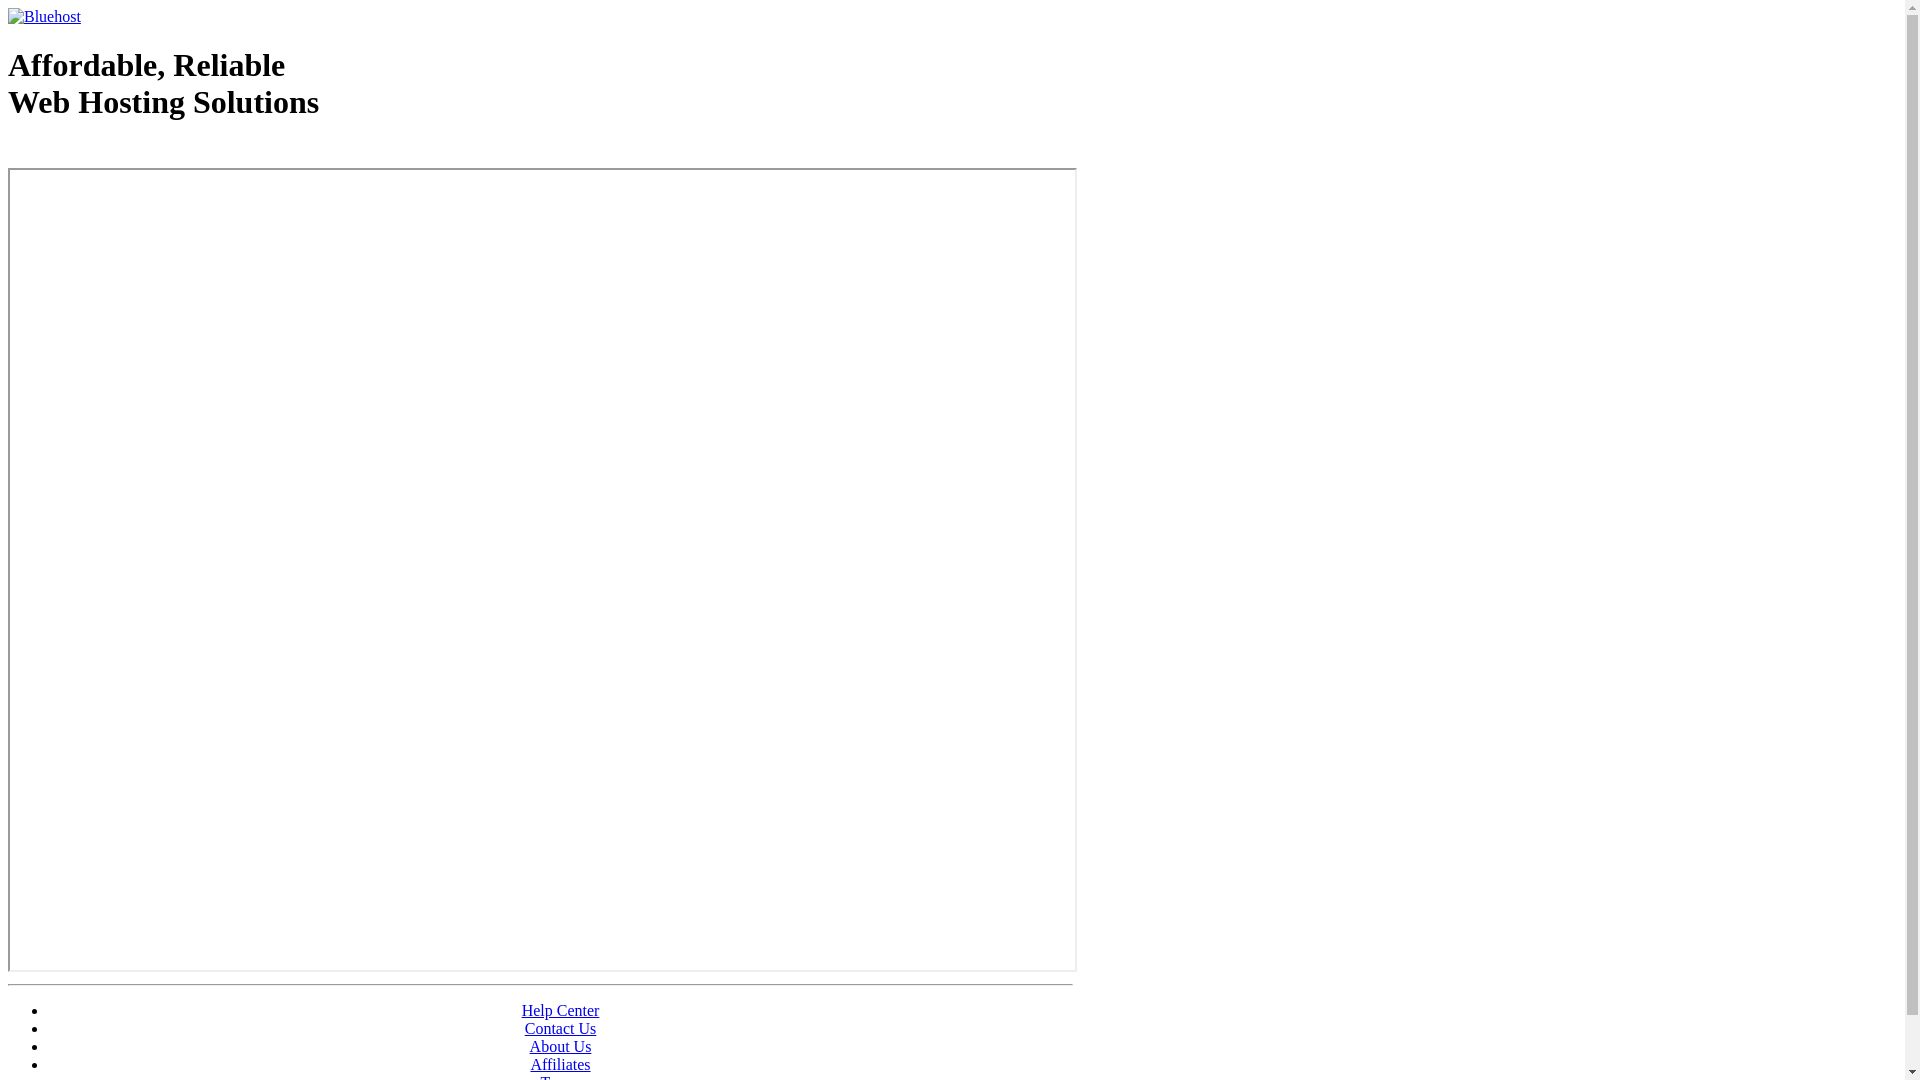 The width and height of the screenshot is (1920, 1080). Describe the element at coordinates (561, 1010) in the screenshot. I see `Help Center` at that location.